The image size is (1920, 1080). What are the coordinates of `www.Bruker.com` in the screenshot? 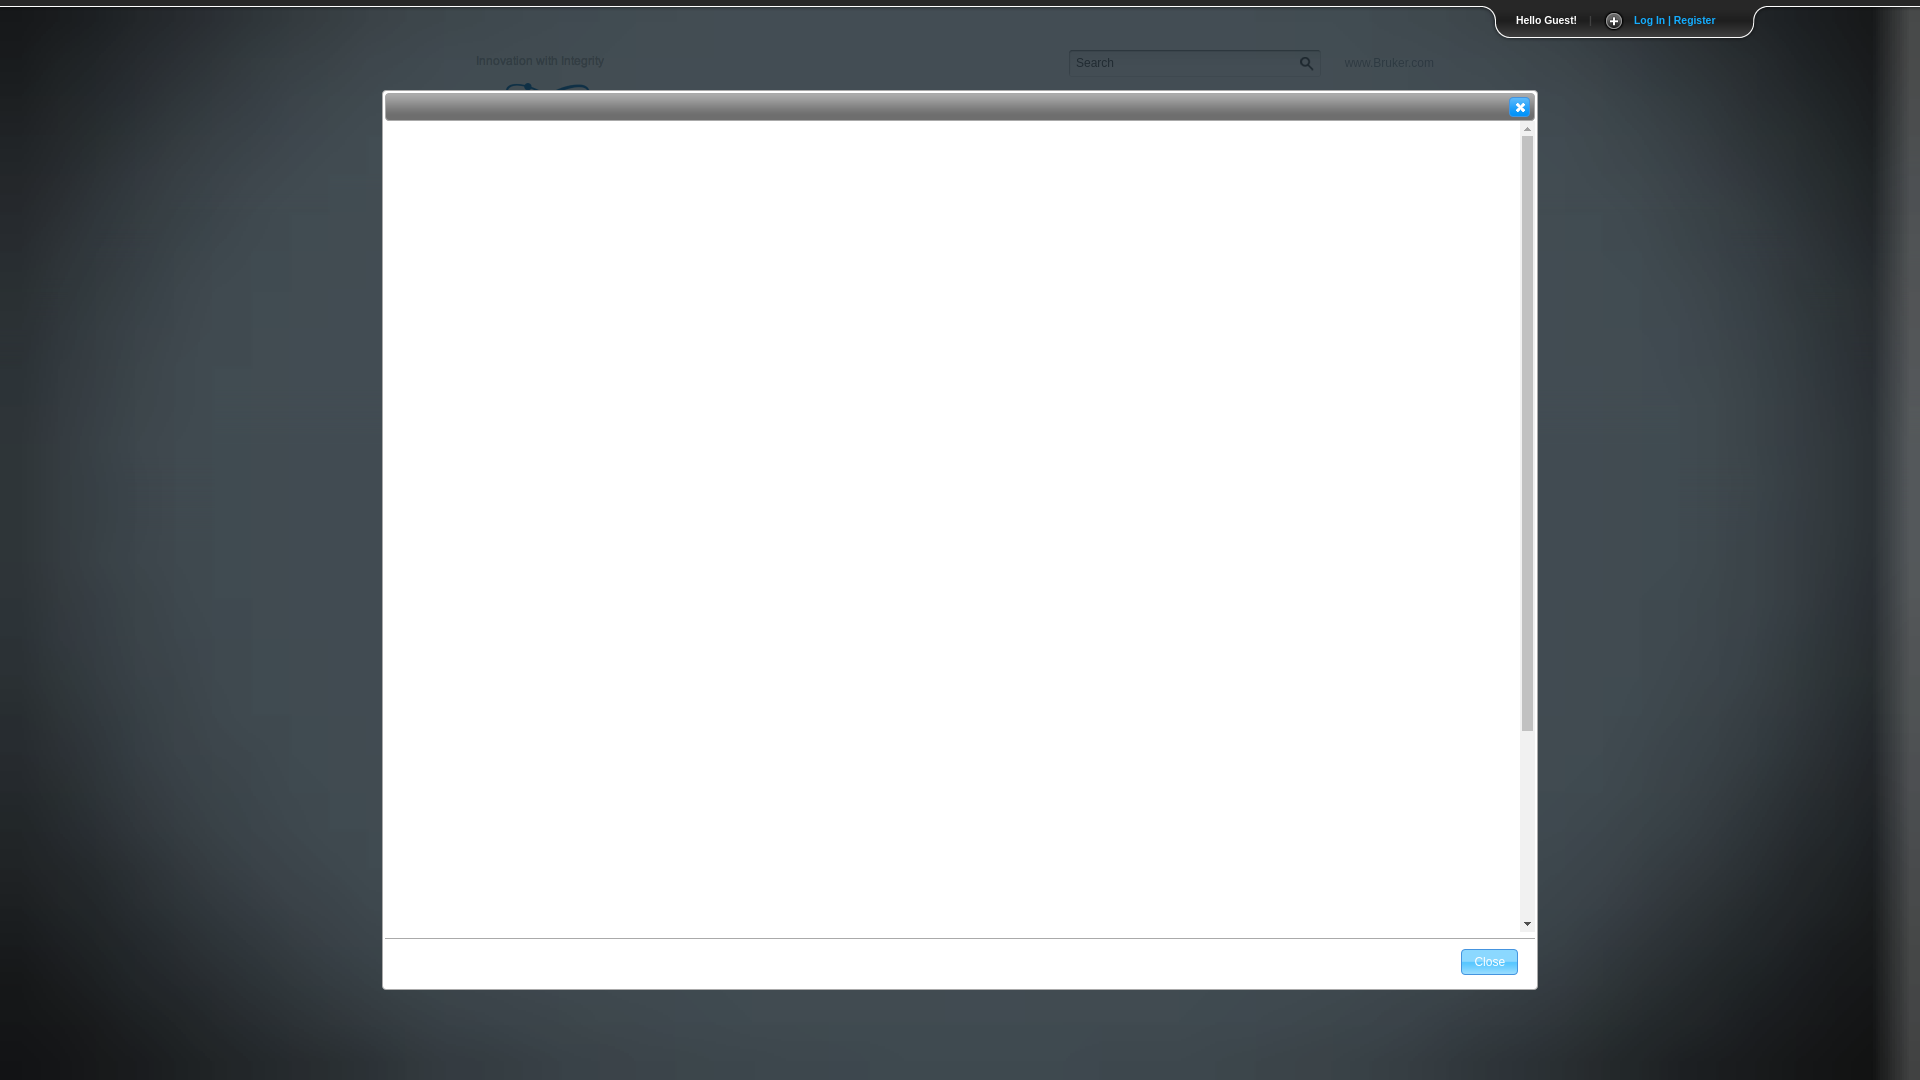 It's located at (1390, 60).